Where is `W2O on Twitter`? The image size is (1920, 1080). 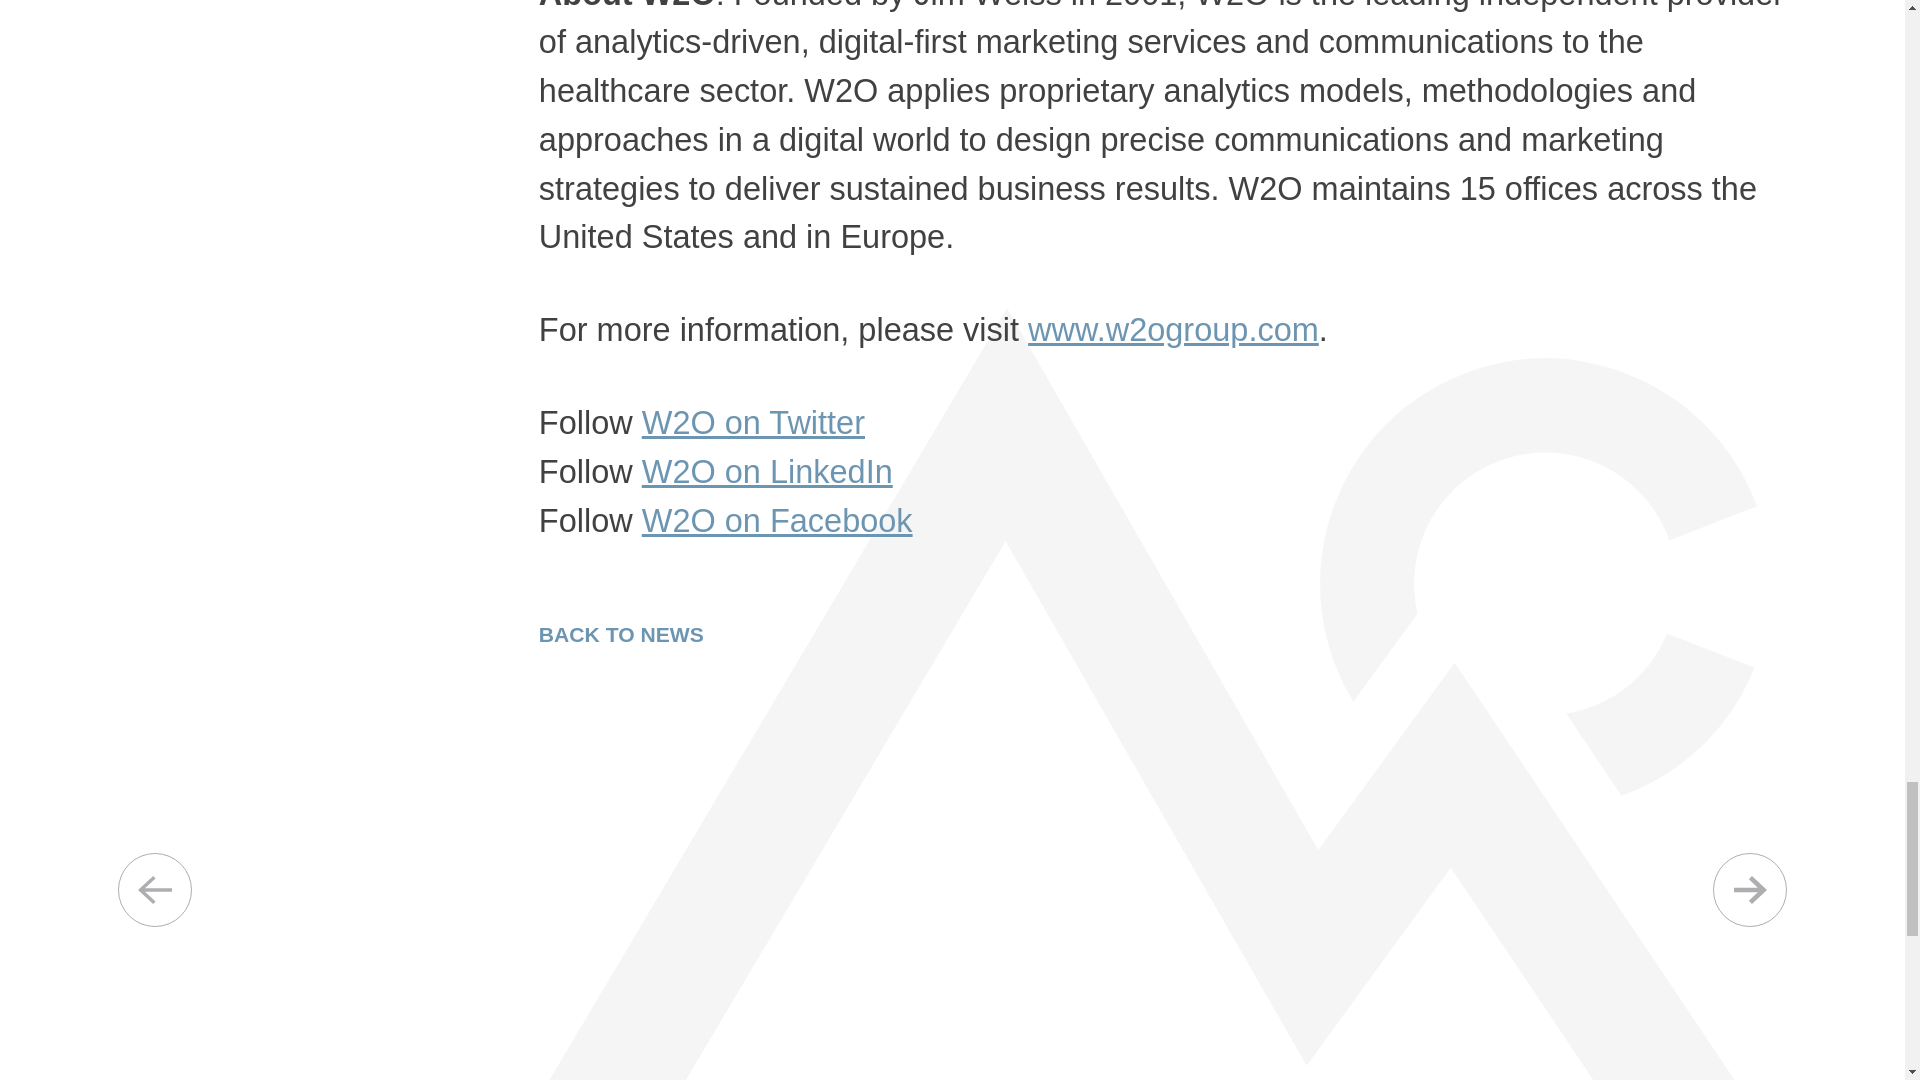 W2O on Twitter is located at coordinates (753, 422).